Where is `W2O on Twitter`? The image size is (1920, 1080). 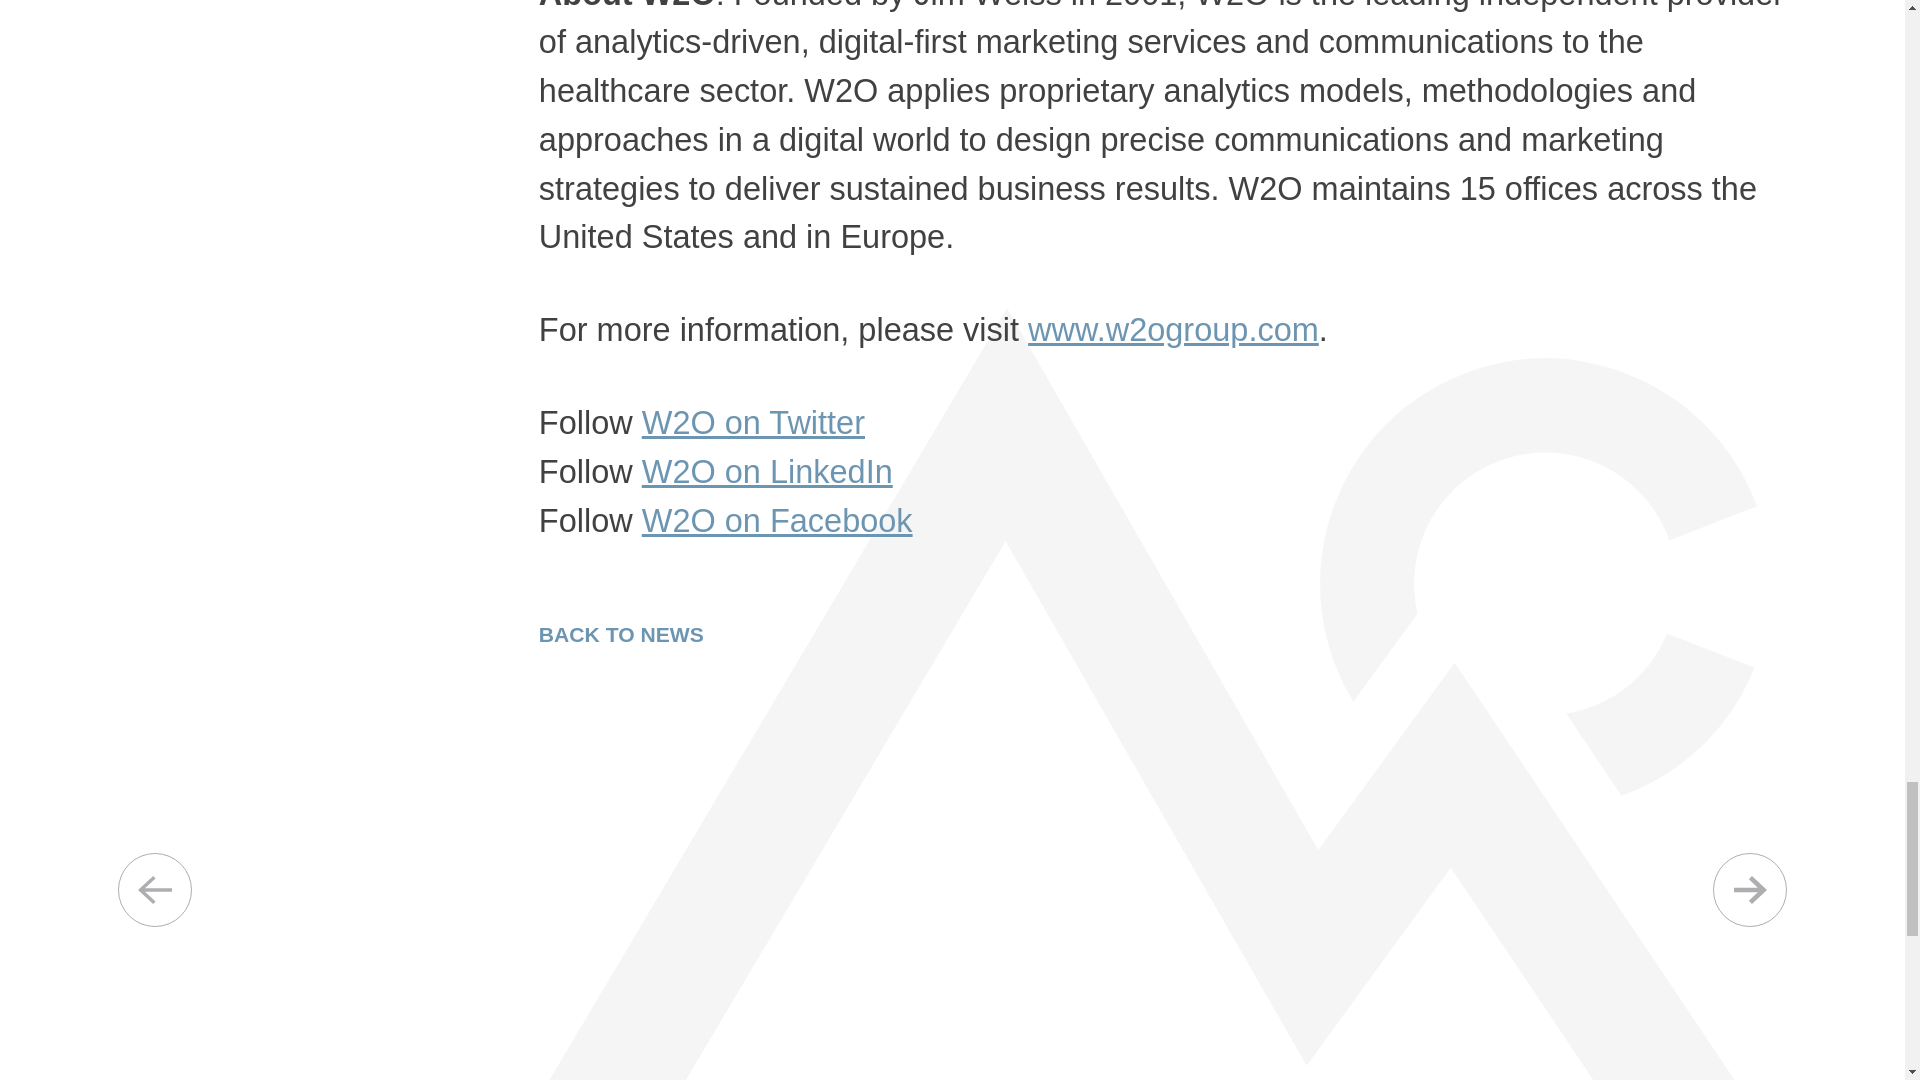 W2O on Twitter is located at coordinates (753, 422).